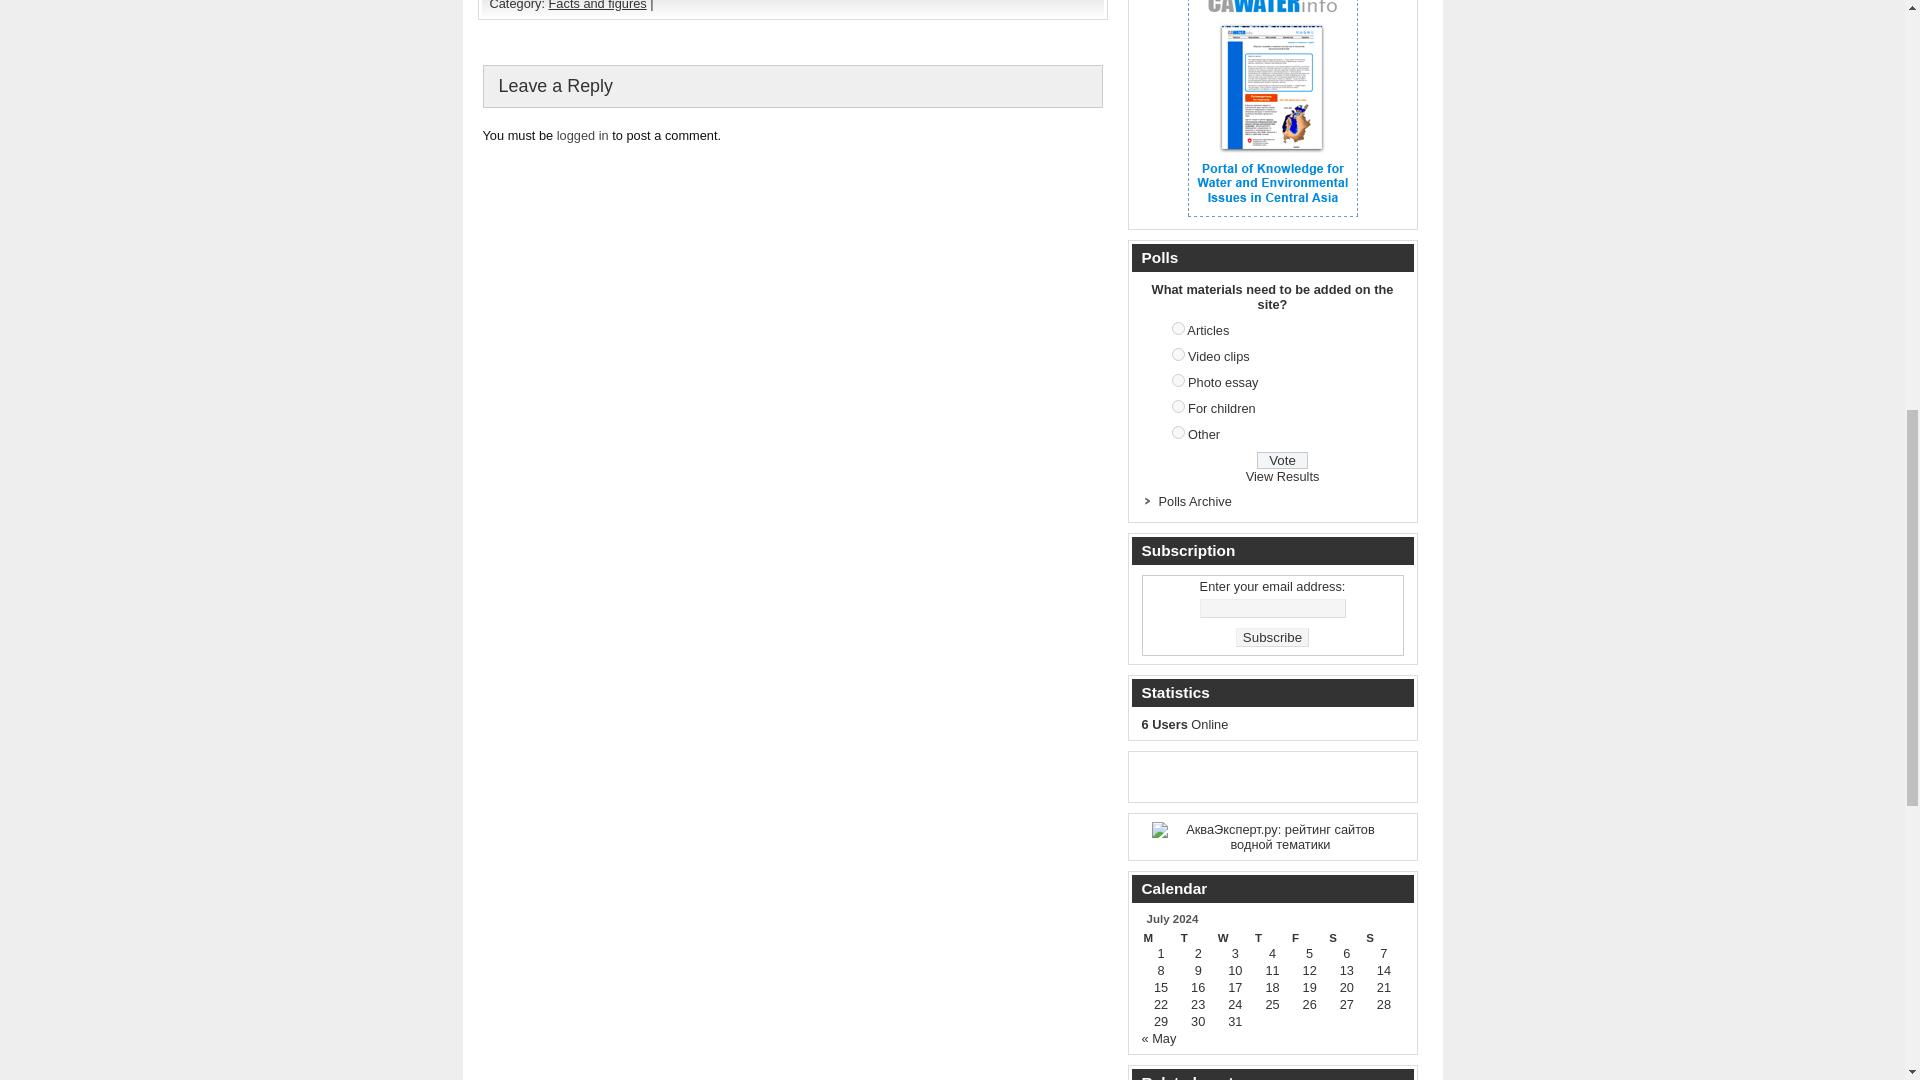 This screenshot has height=1080, width=1920. What do you see at coordinates (1161, 938) in the screenshot?
I see `Monday` at bounding box center [1161, 938].